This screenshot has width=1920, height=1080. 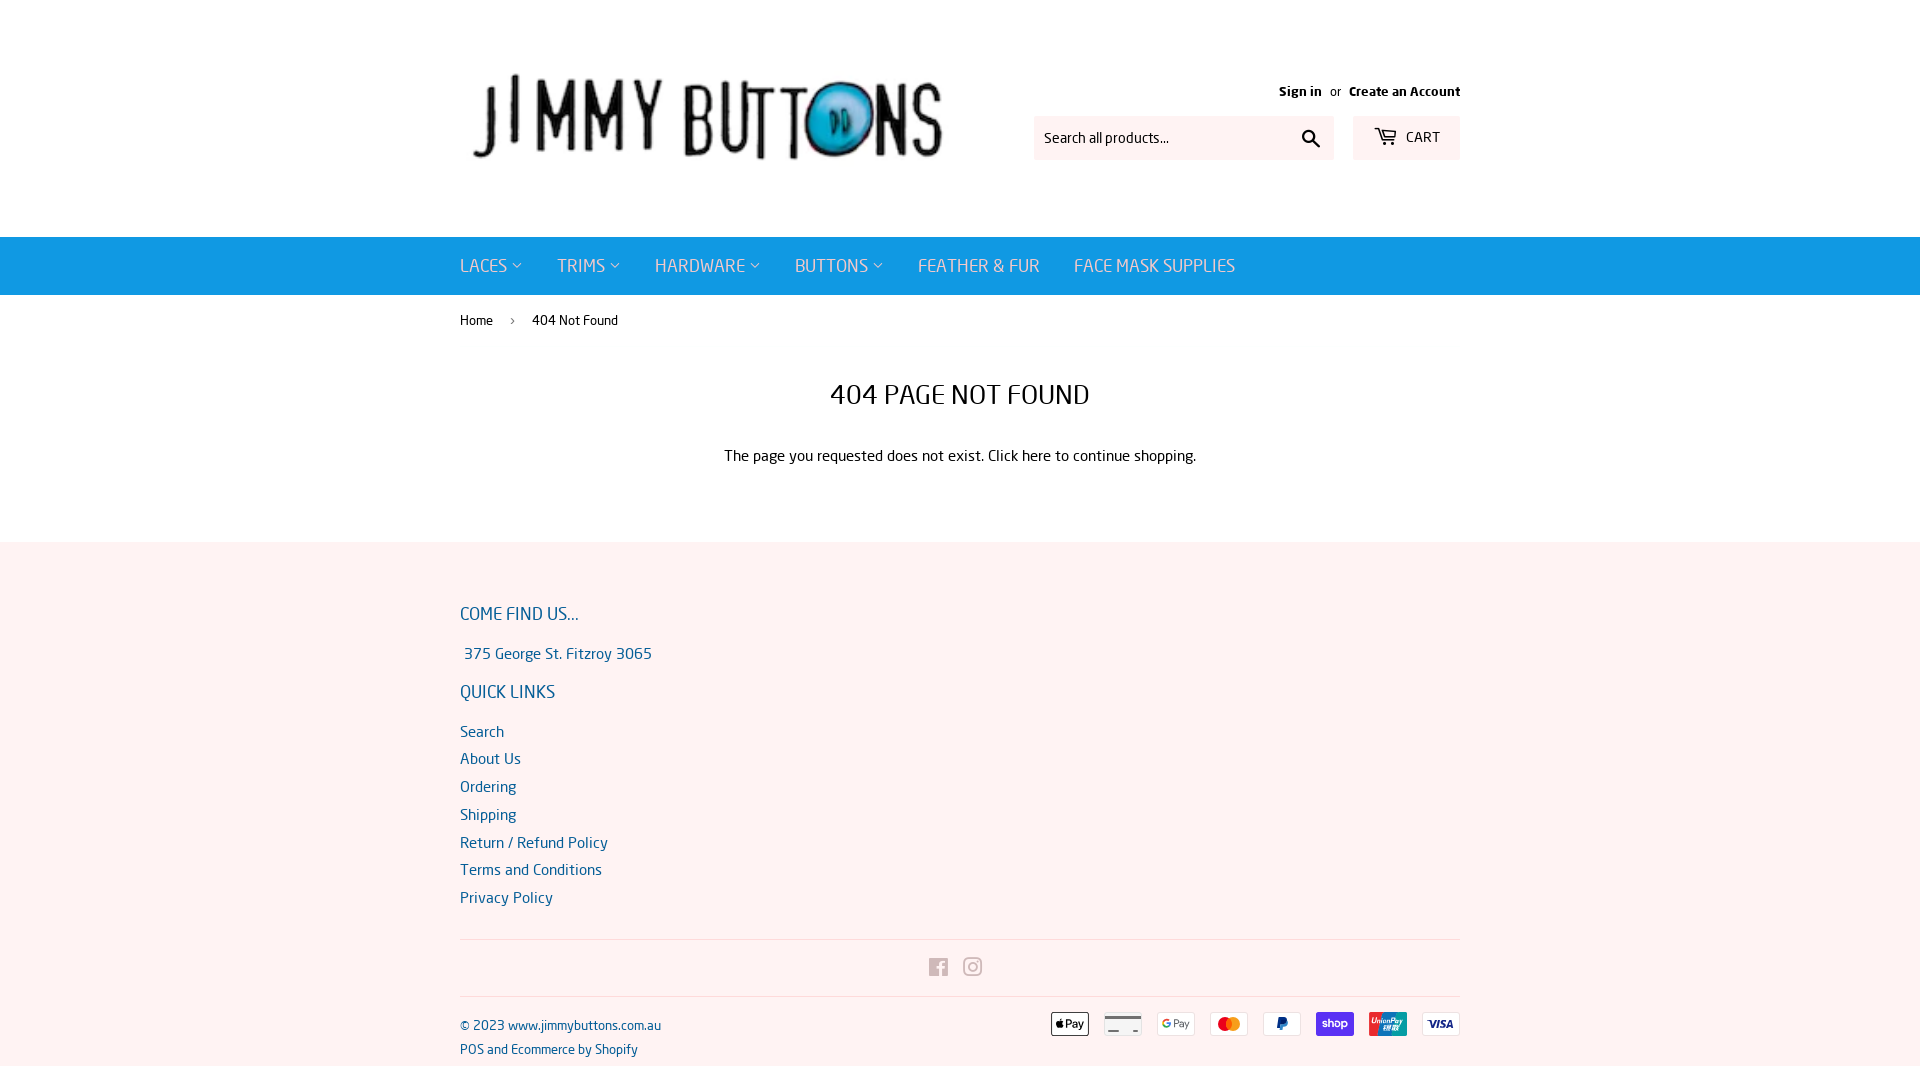 What do you see at coordinates (1404, 91) in the screenshot?
I see `Create an Account` at bounding box center [1404, 91].